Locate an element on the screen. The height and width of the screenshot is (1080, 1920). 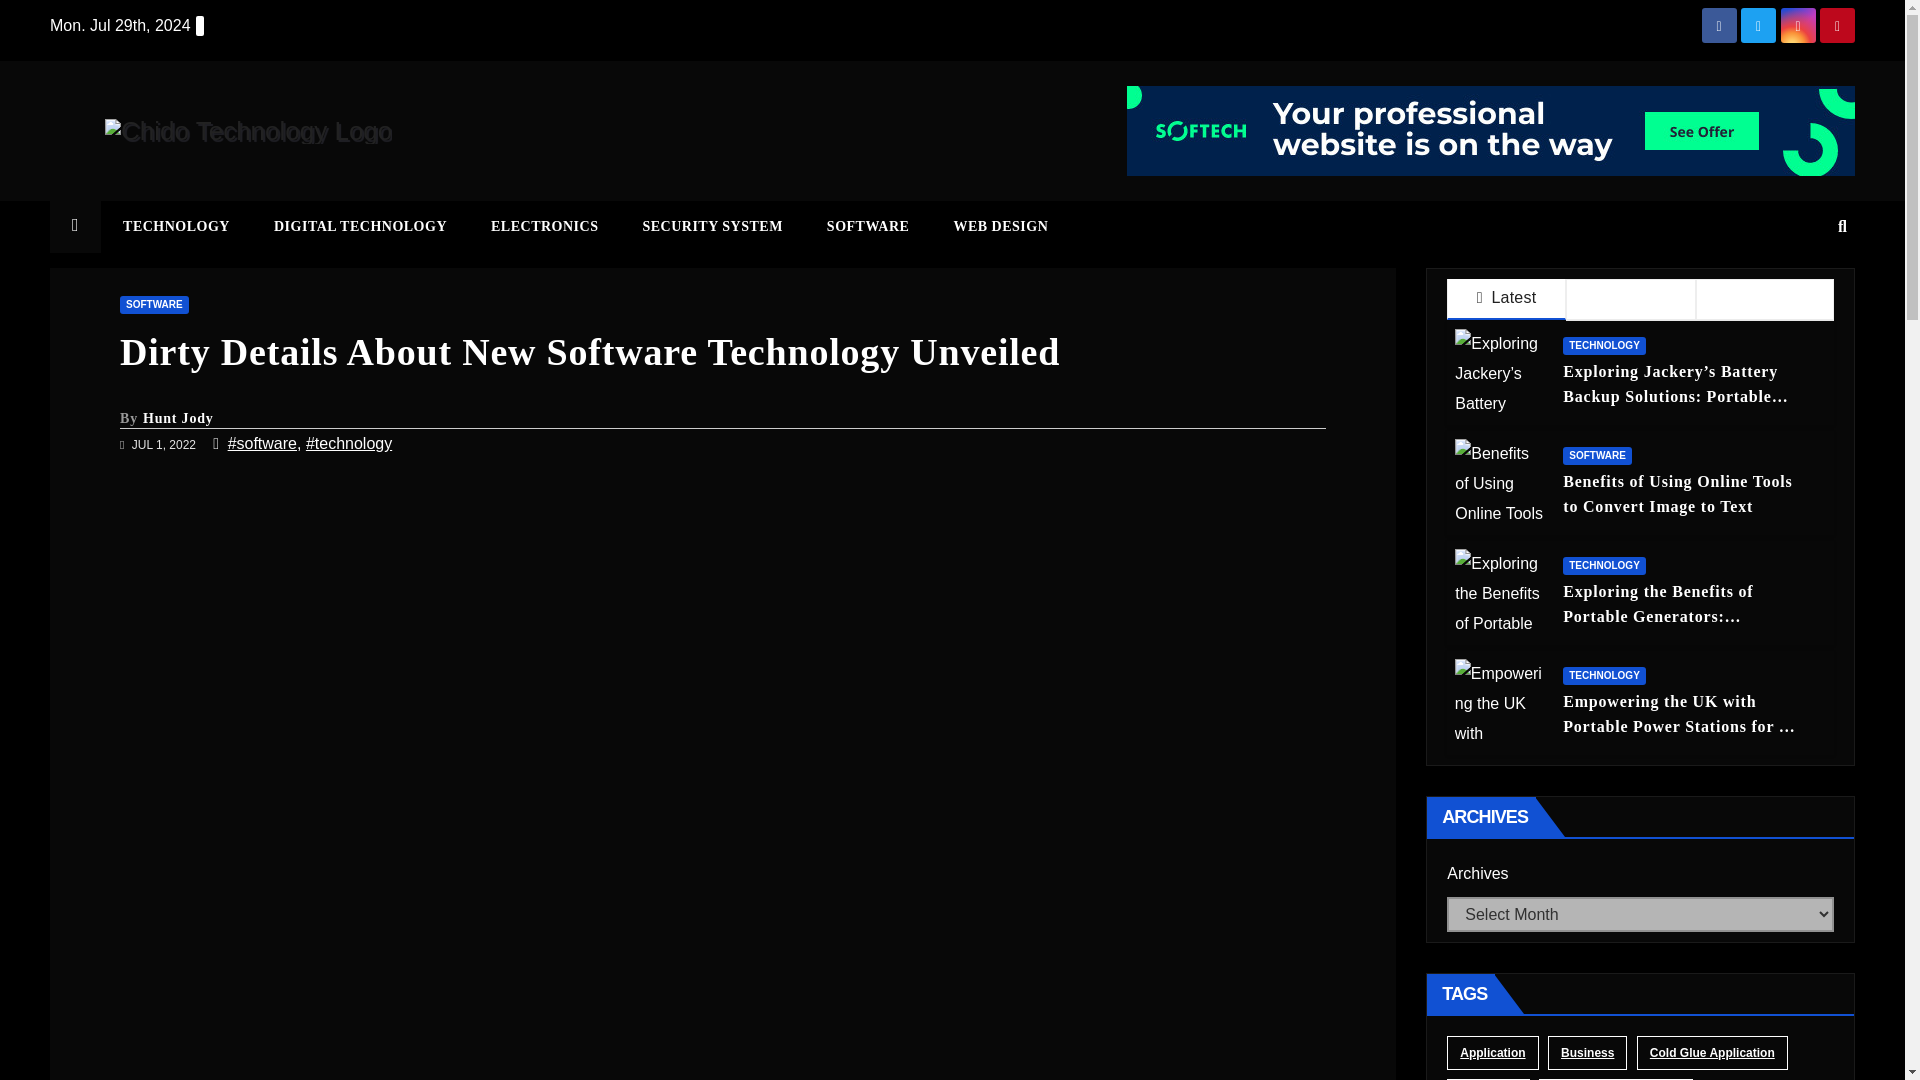
Electronics is located at coordinates (544, 226).